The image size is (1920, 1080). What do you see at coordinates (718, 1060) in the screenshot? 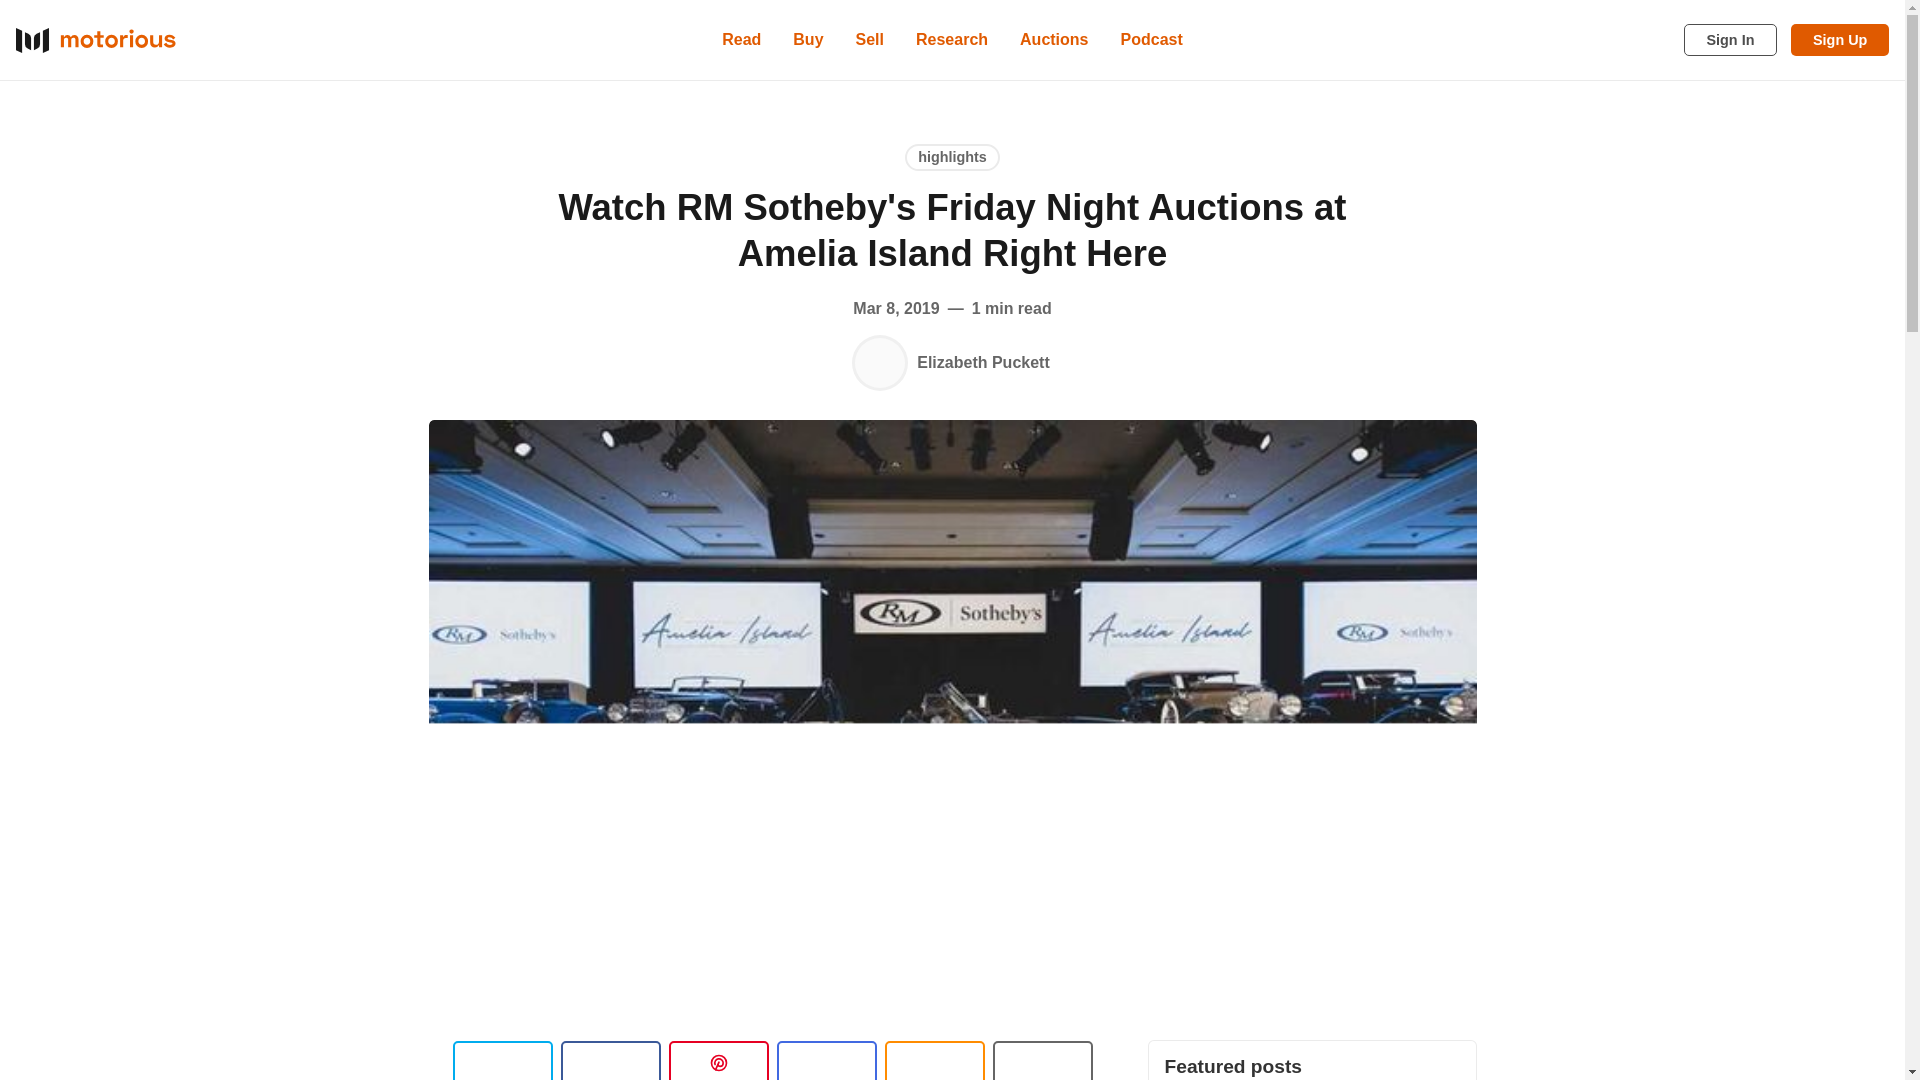
I see `Share on Linkedin` at bounding box center [718, 1060].